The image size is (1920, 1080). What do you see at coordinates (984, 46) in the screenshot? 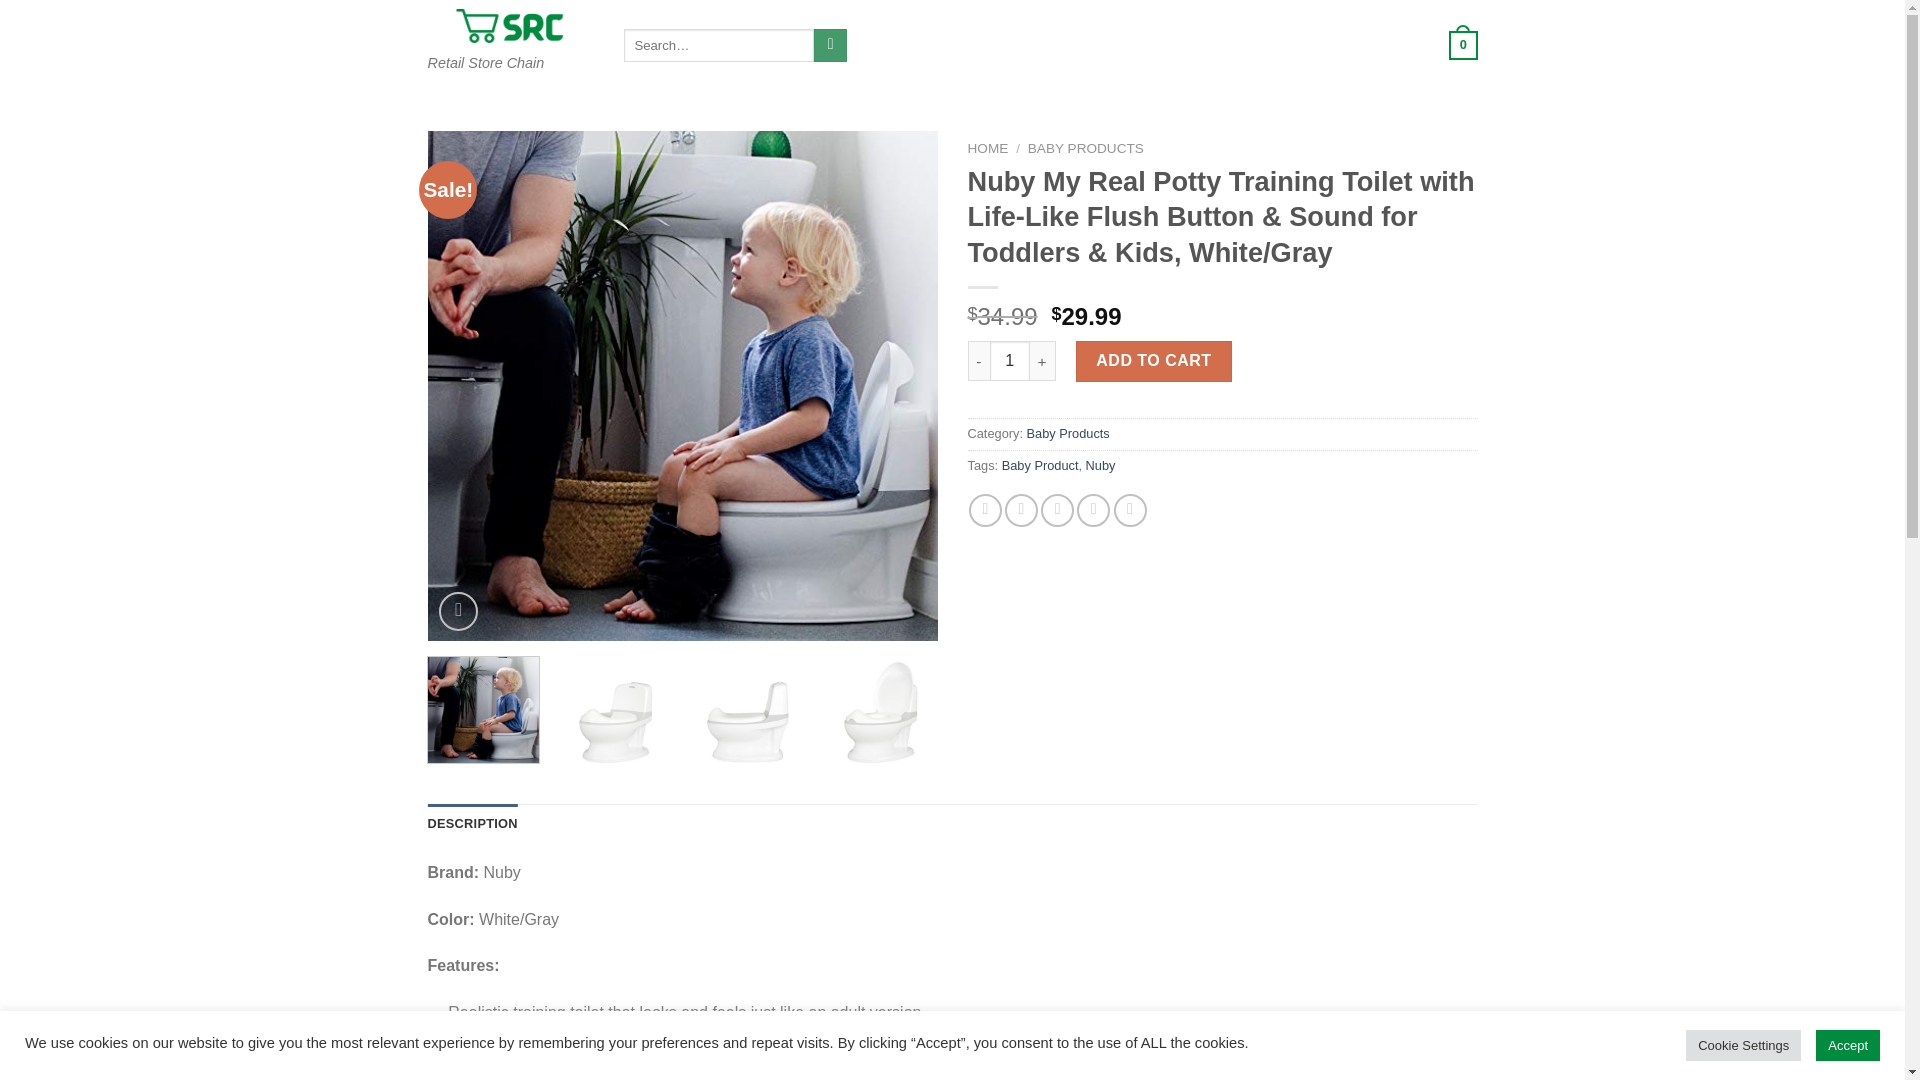
I see `PRODUCTS` at bounding box center [984, 46].